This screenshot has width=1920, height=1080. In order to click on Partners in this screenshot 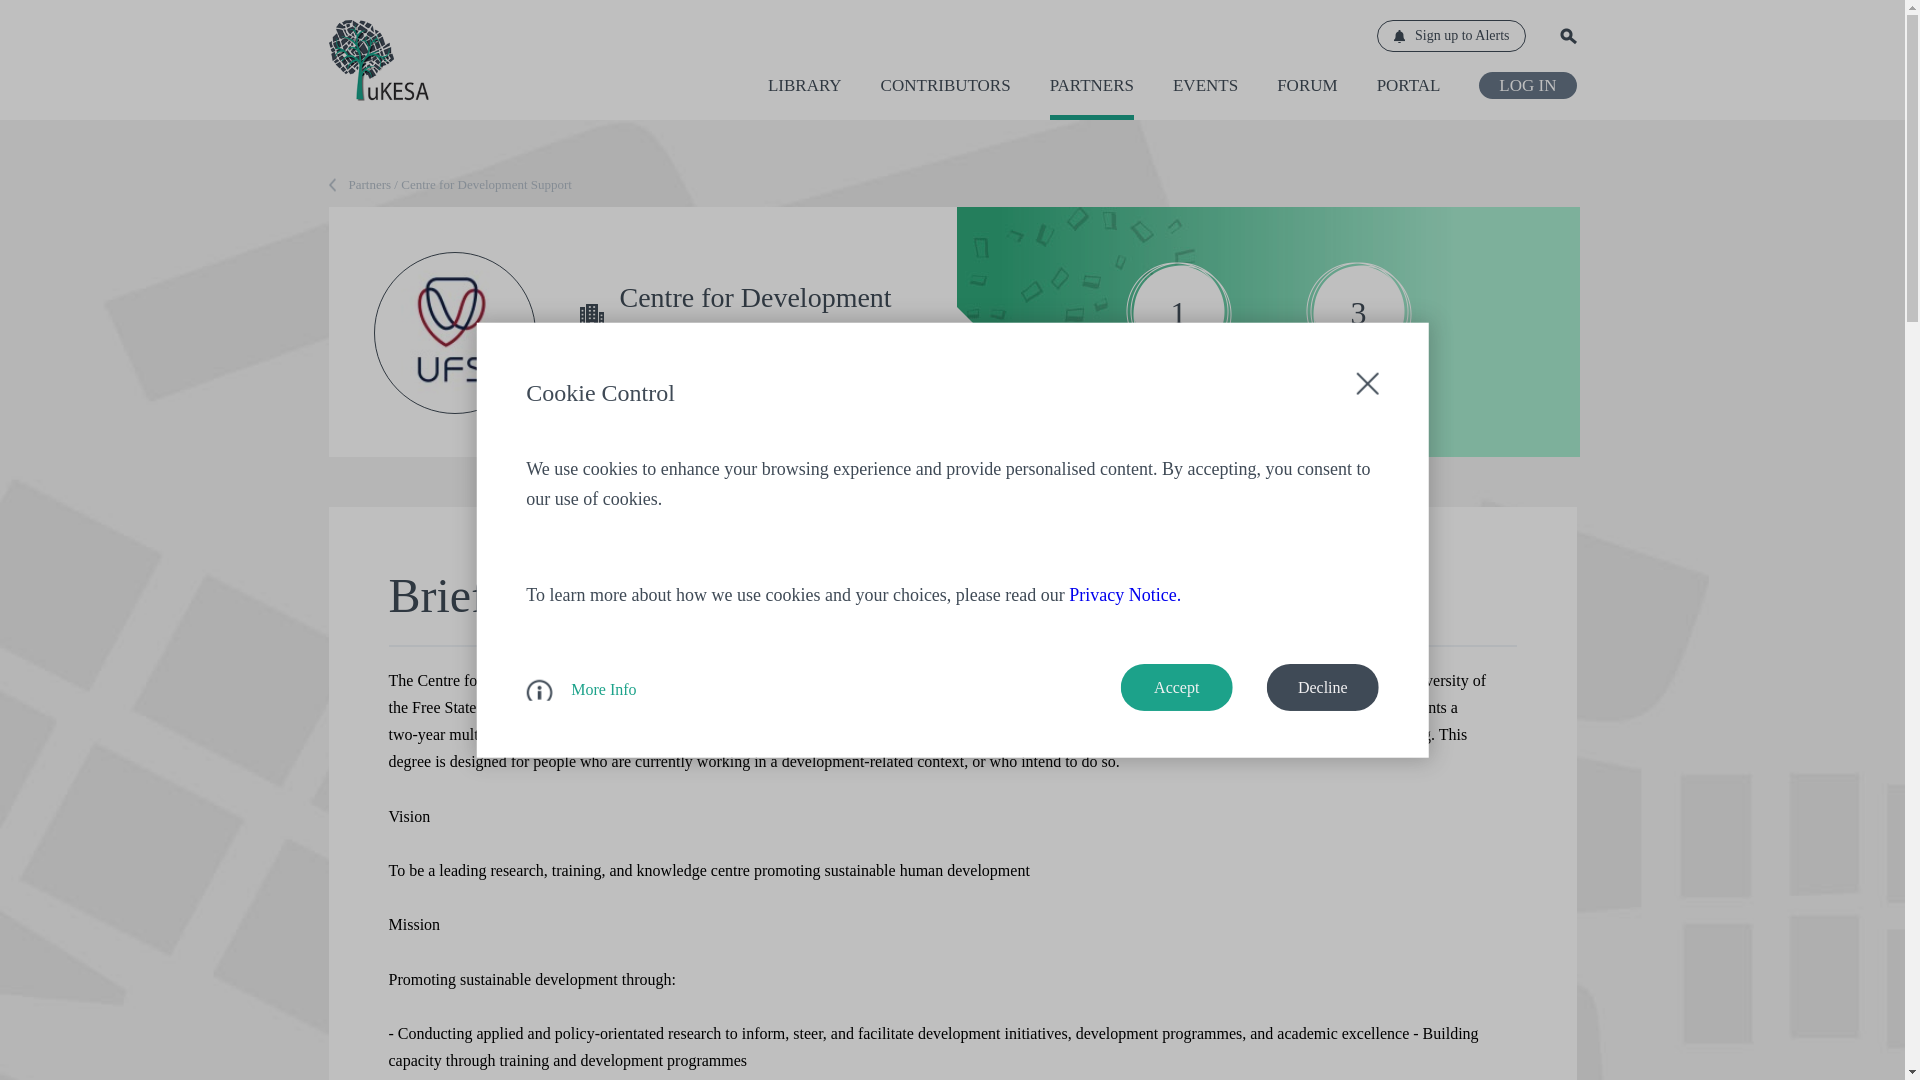, I will do `click(1092, 97)`.